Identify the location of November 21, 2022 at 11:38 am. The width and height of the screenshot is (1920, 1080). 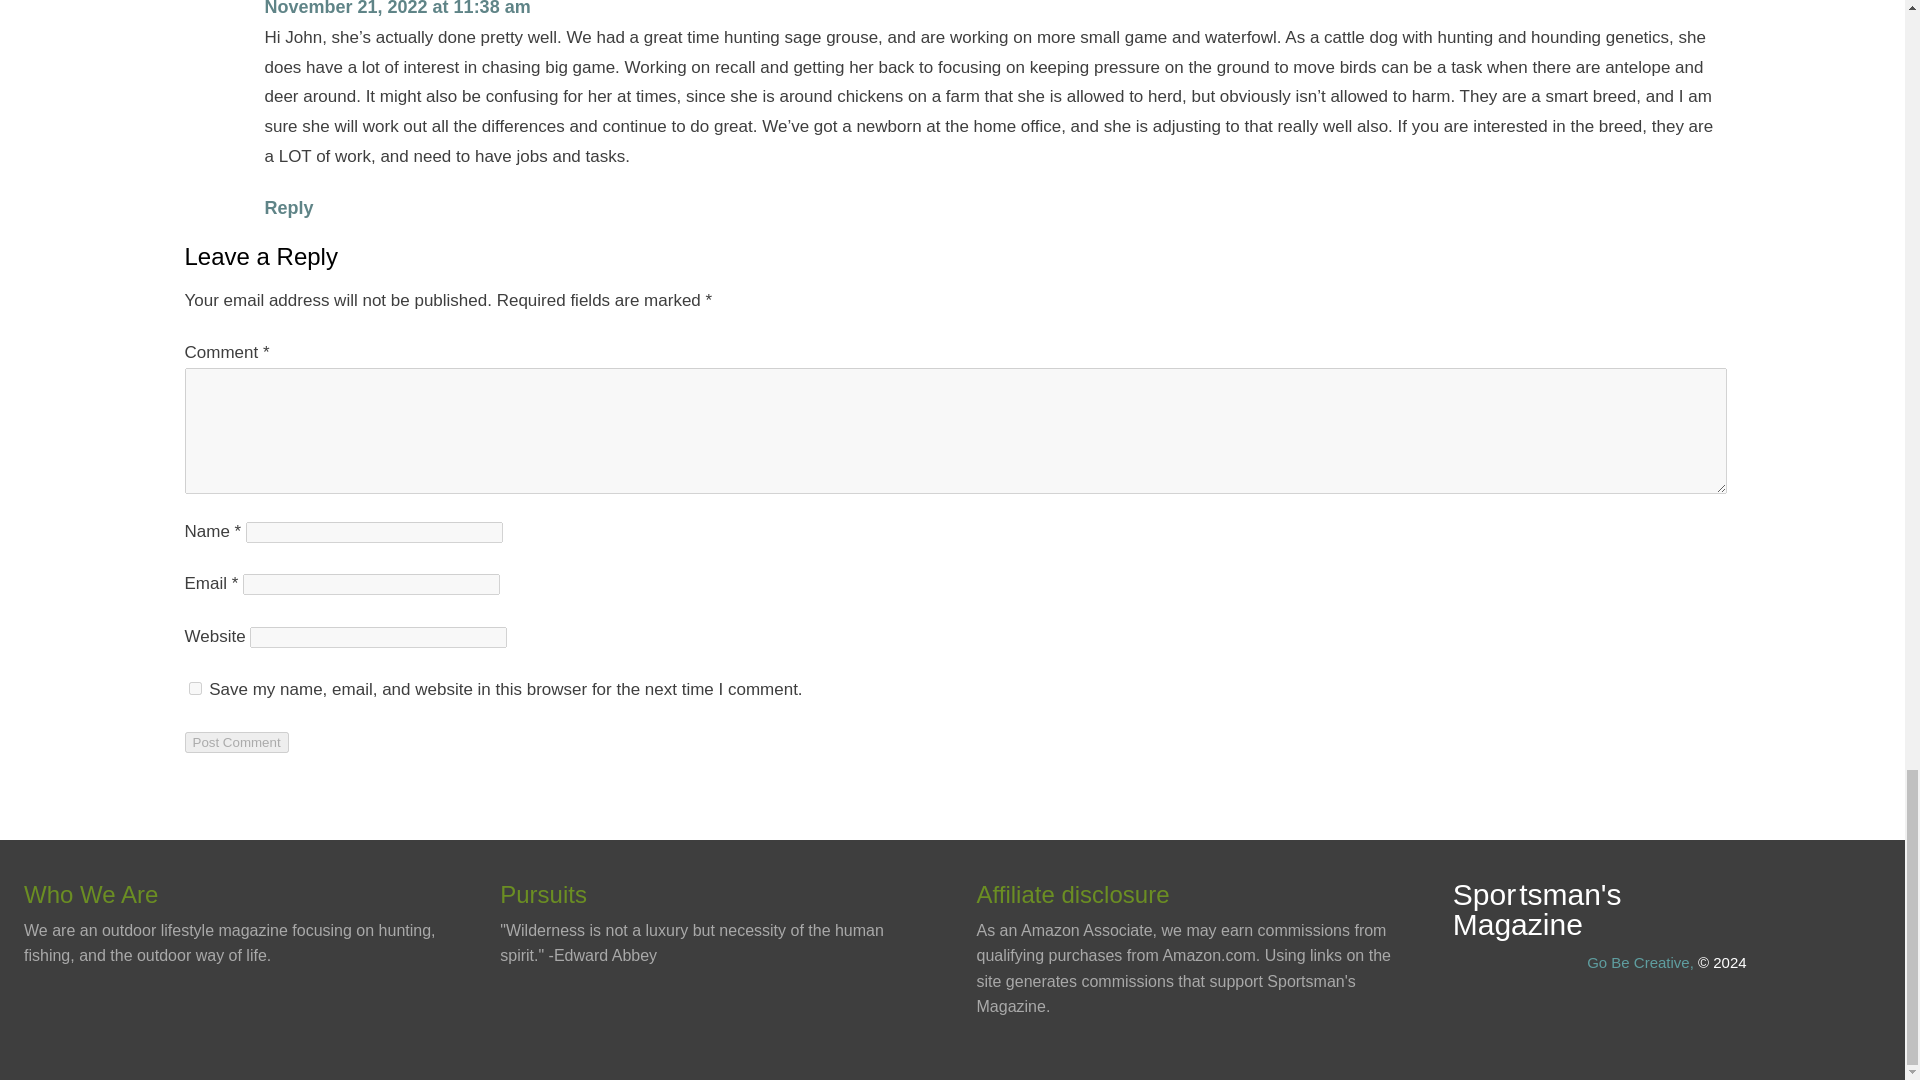
(396, 8).